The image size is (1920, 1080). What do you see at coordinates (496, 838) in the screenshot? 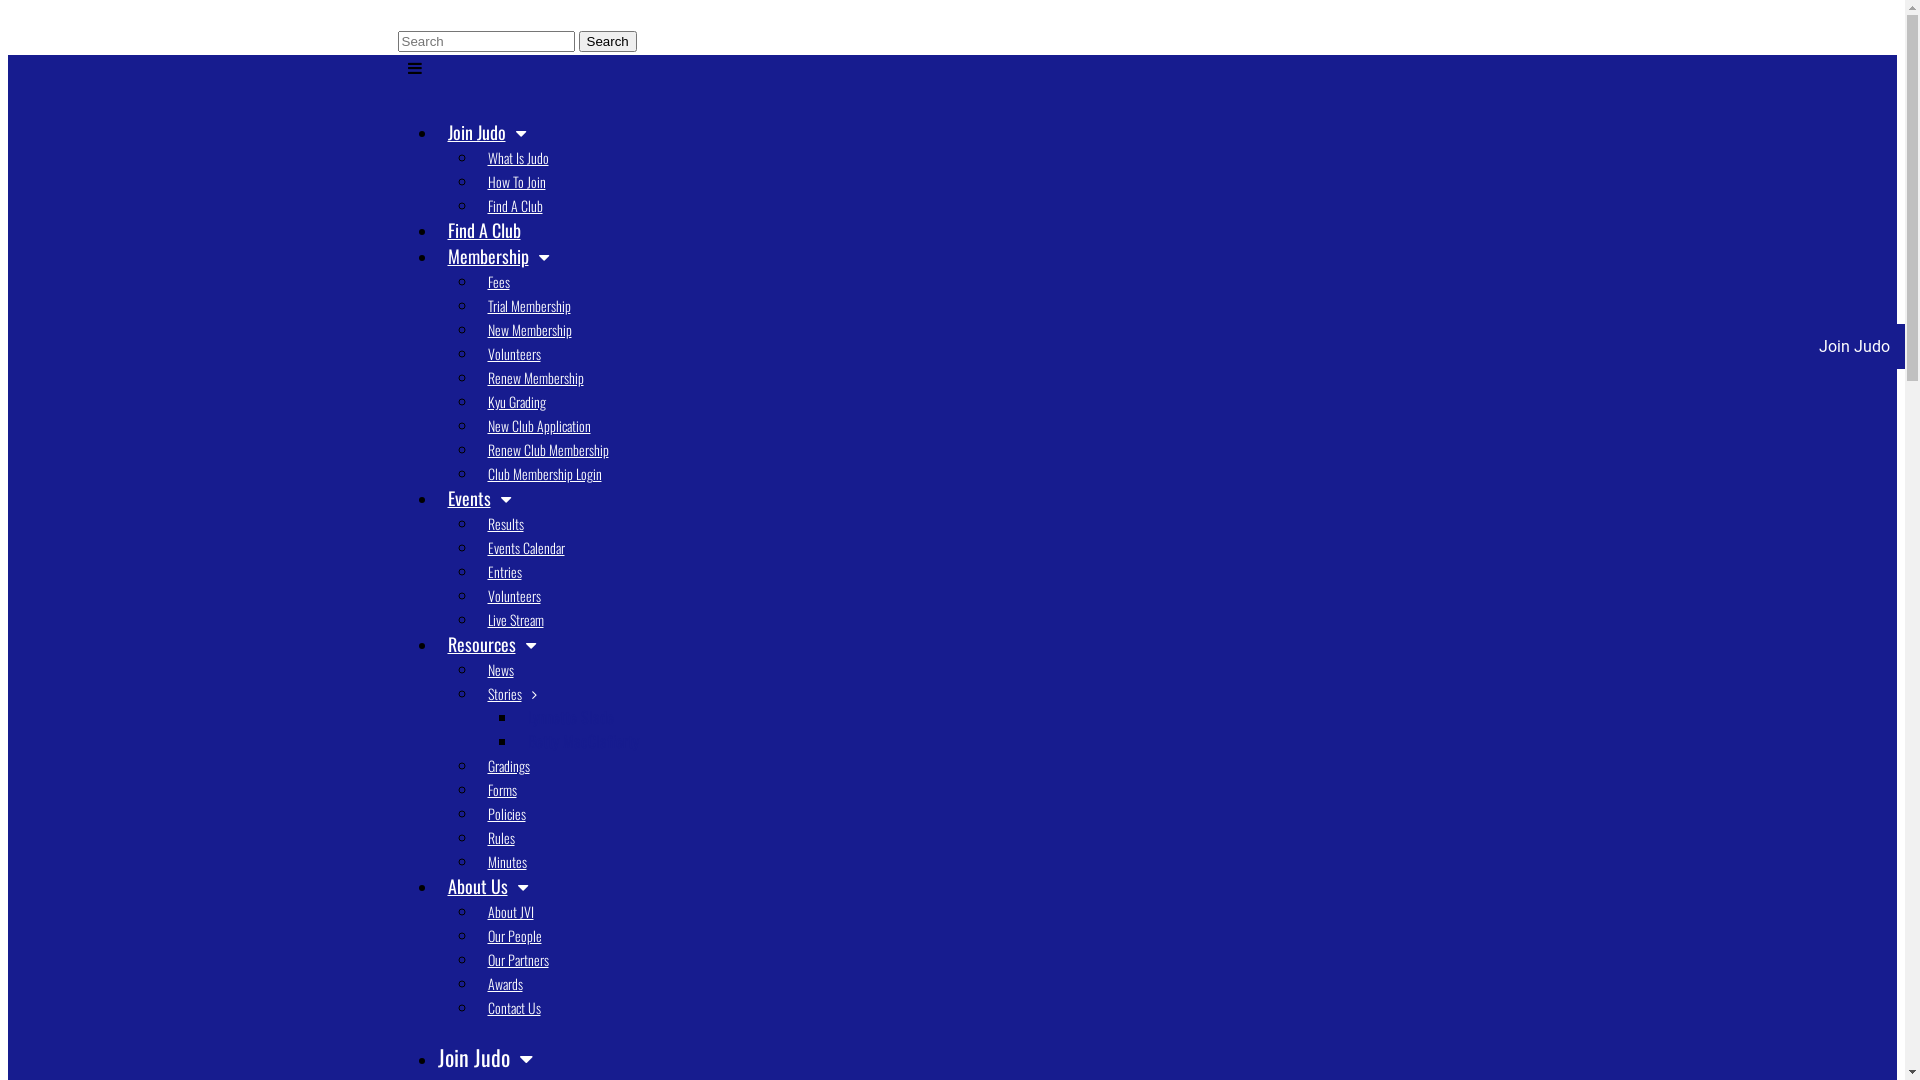
I see `Rules` at bounding box center [496, 838].